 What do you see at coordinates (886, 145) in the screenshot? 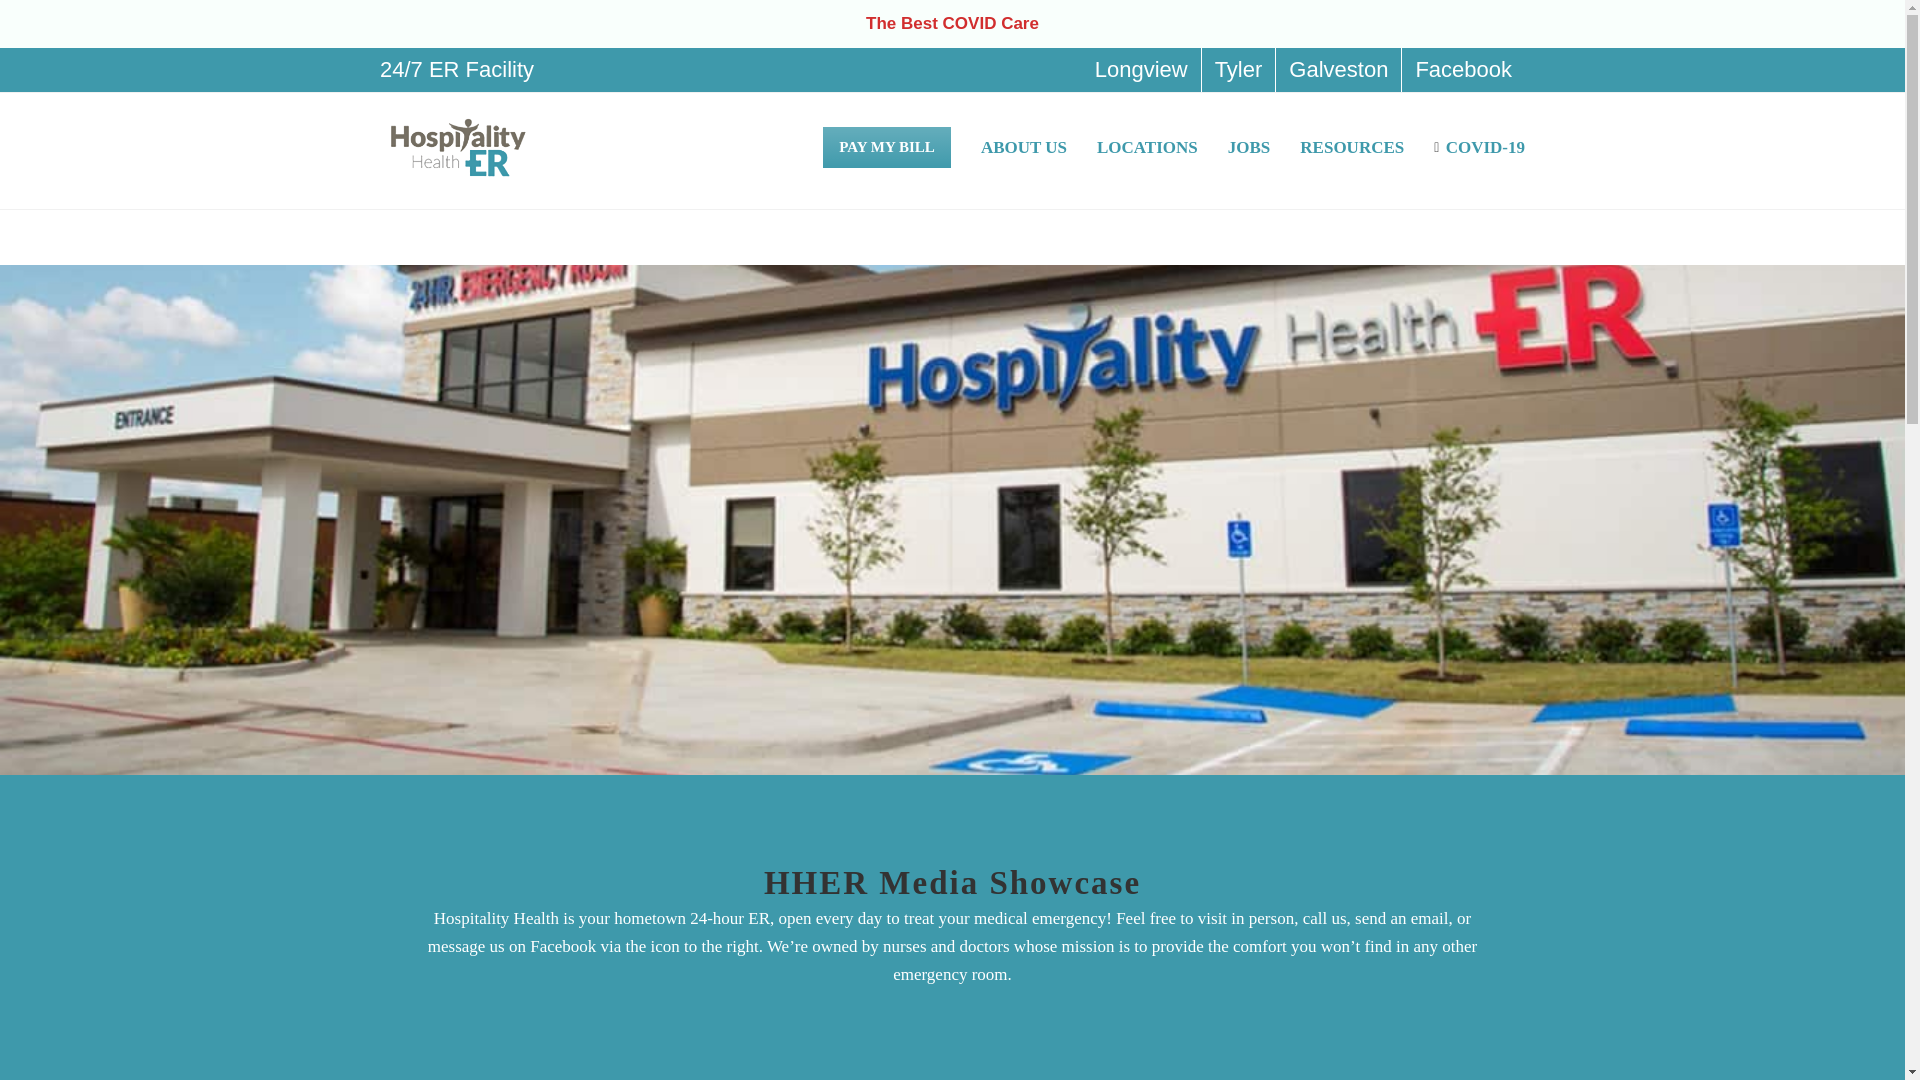
I see `PAY MY BILL` at bounding box center [886, 145].